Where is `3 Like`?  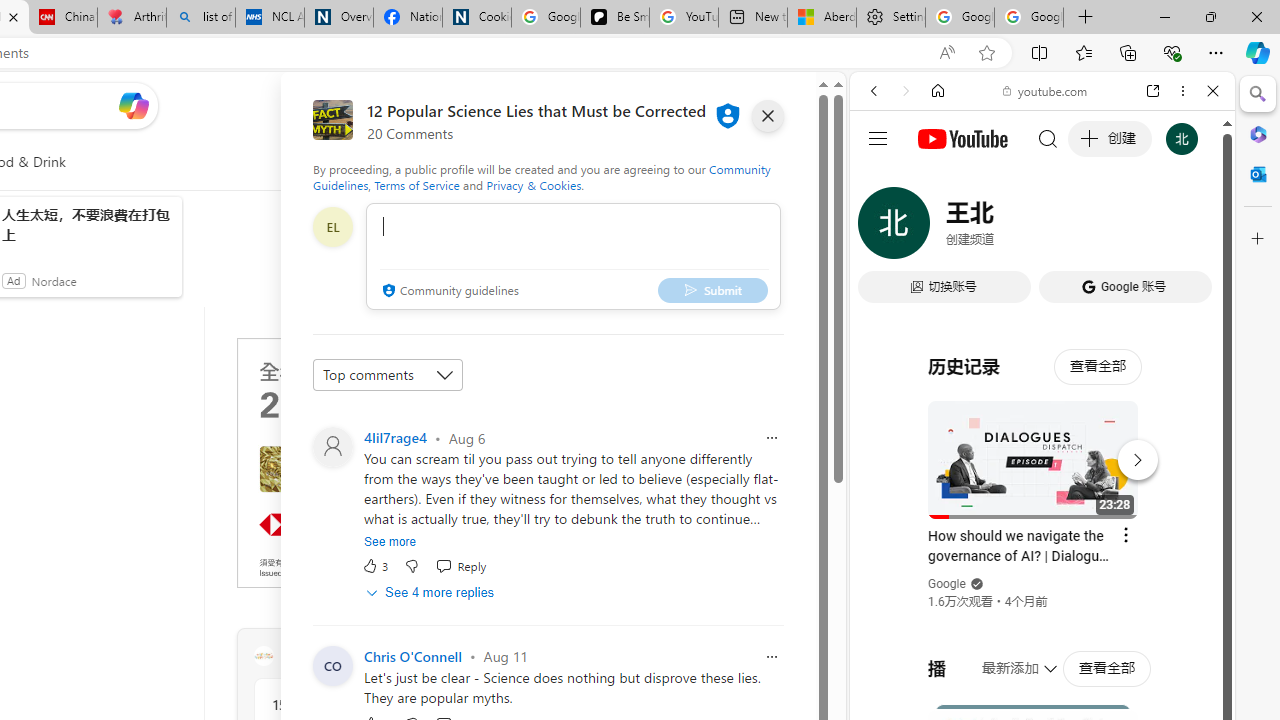
3 Like is located at coordinates (375, 566).